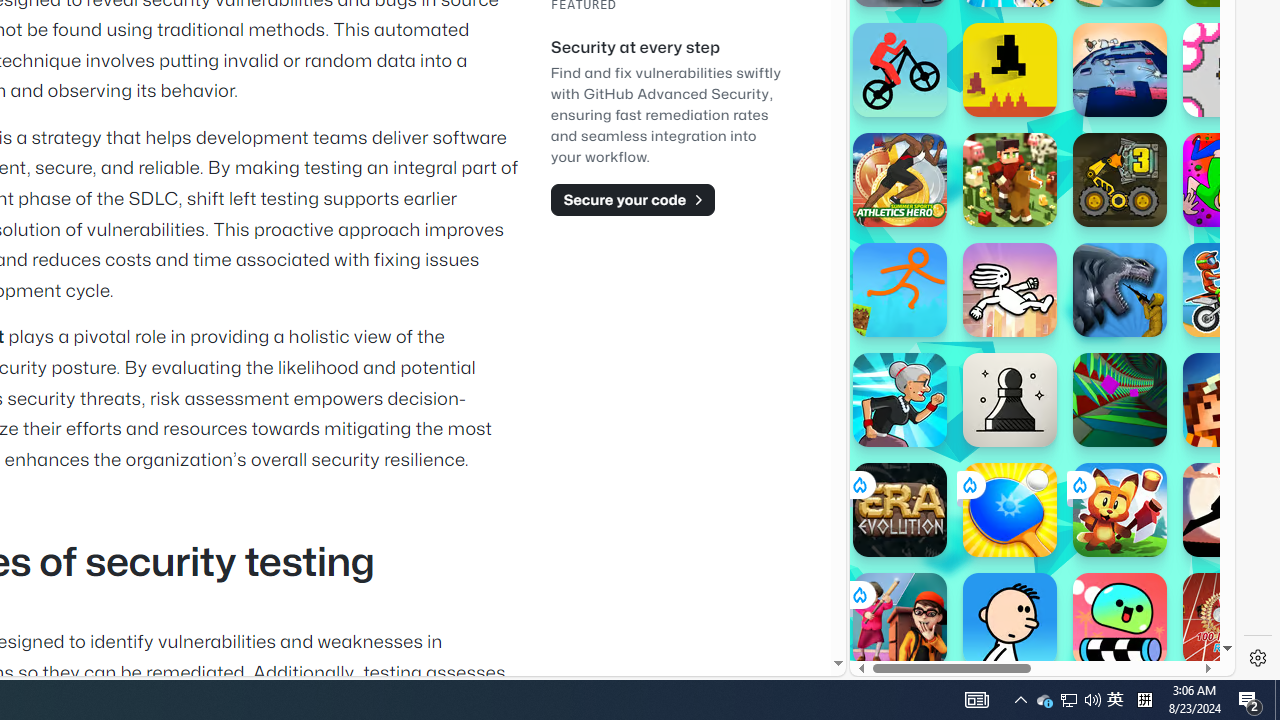 Image resolution: width=1280 pixels, height=720 pixels. Describe the element at coordinates (1230, 290) in the screenshot. I see `Moto X3M Moto X3M` at that location.